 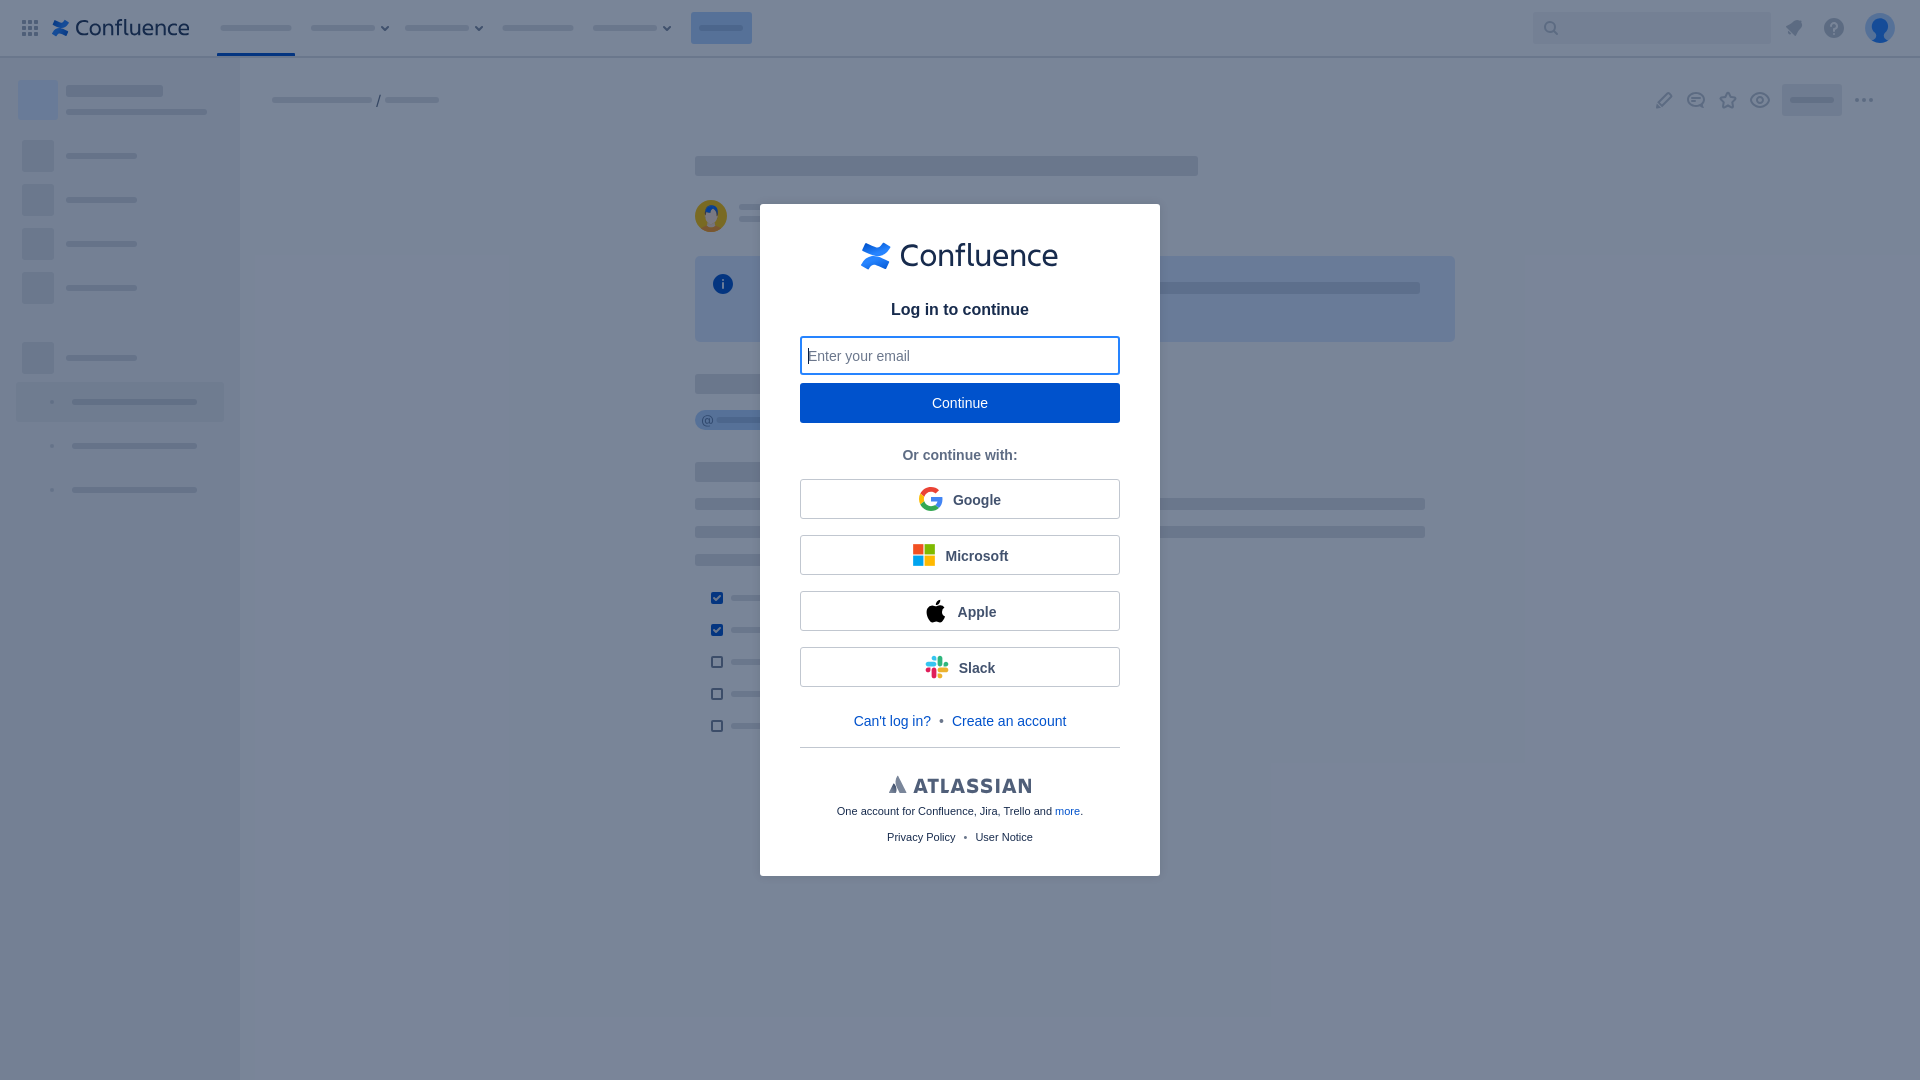 What do you see at coordinates (960, 403) in the screenshot?
I see `Continue` at bounding box center [960, 403].